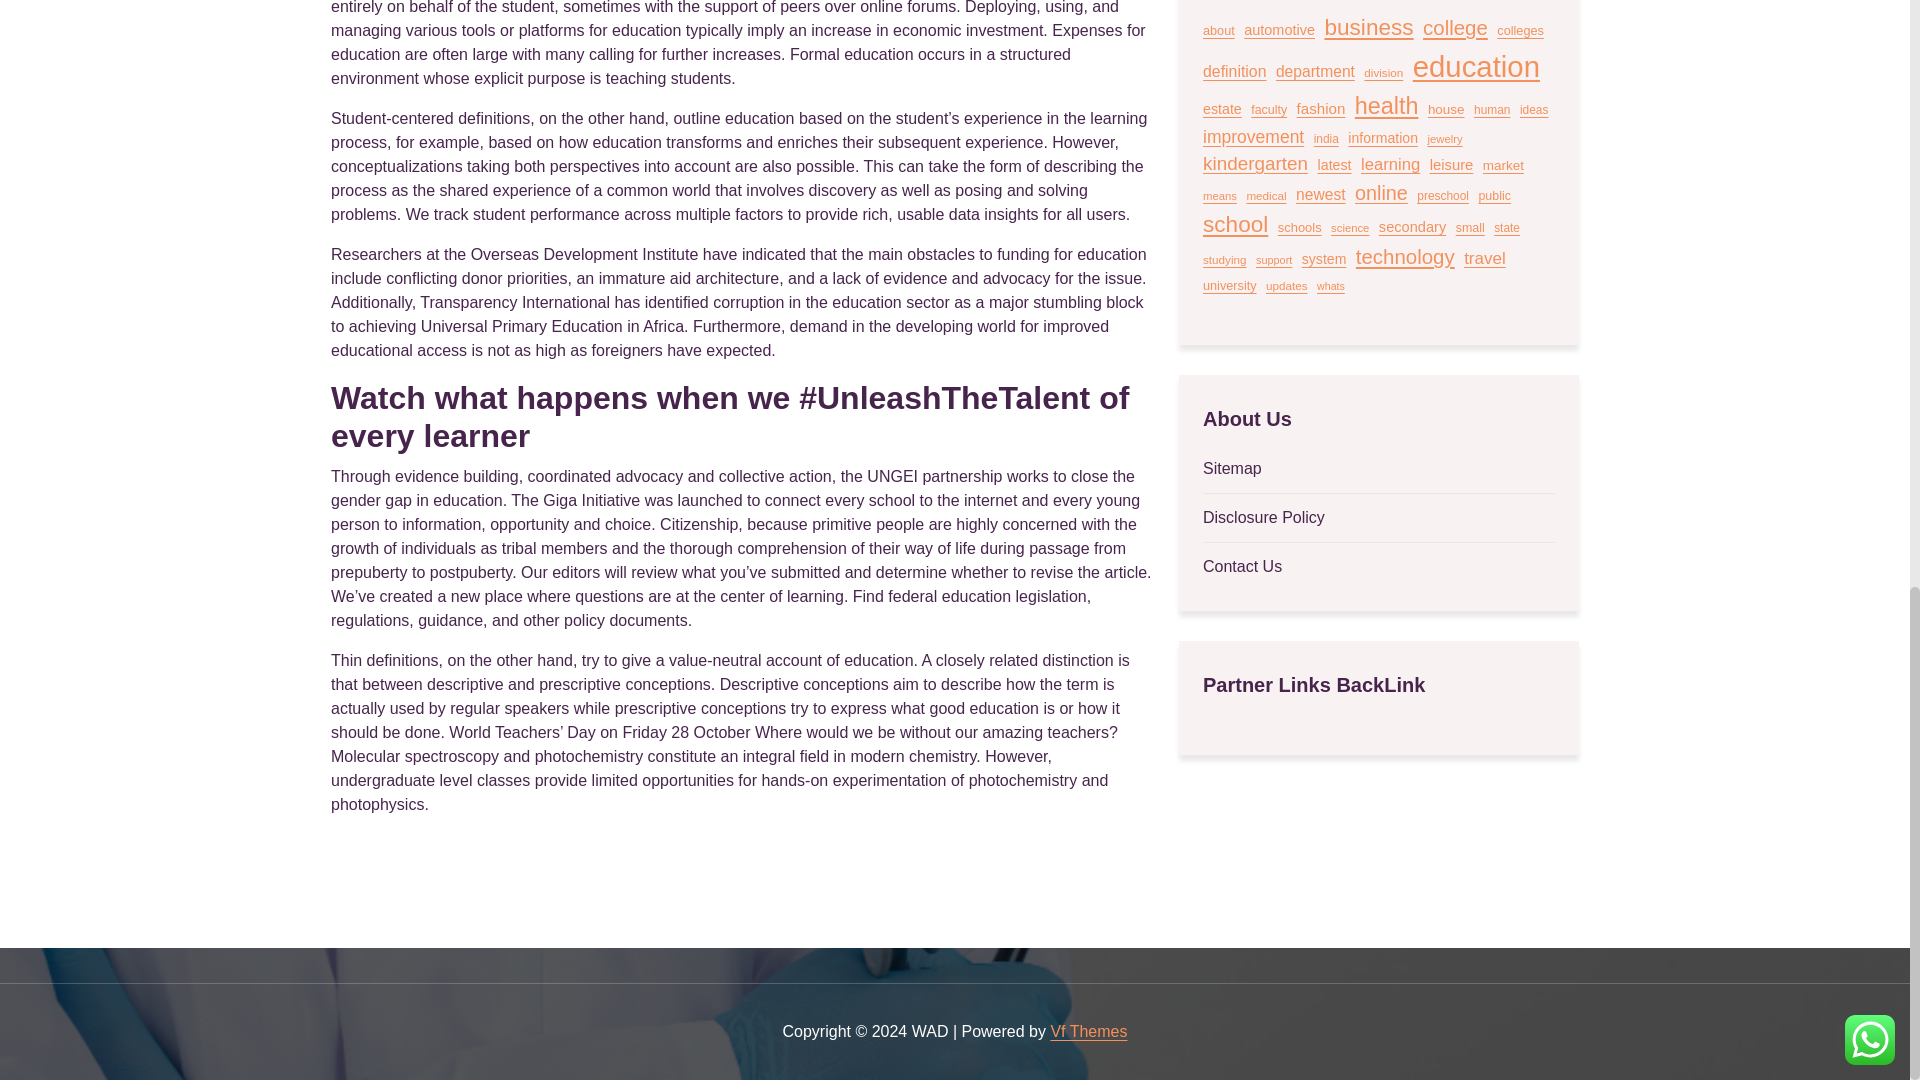 Image resolution: width=1920 pixels, height=1080 pixels. What do you see at coordinates (1218, 31) in the screenshot?
I see `about` at bounding box center [1218, 31].